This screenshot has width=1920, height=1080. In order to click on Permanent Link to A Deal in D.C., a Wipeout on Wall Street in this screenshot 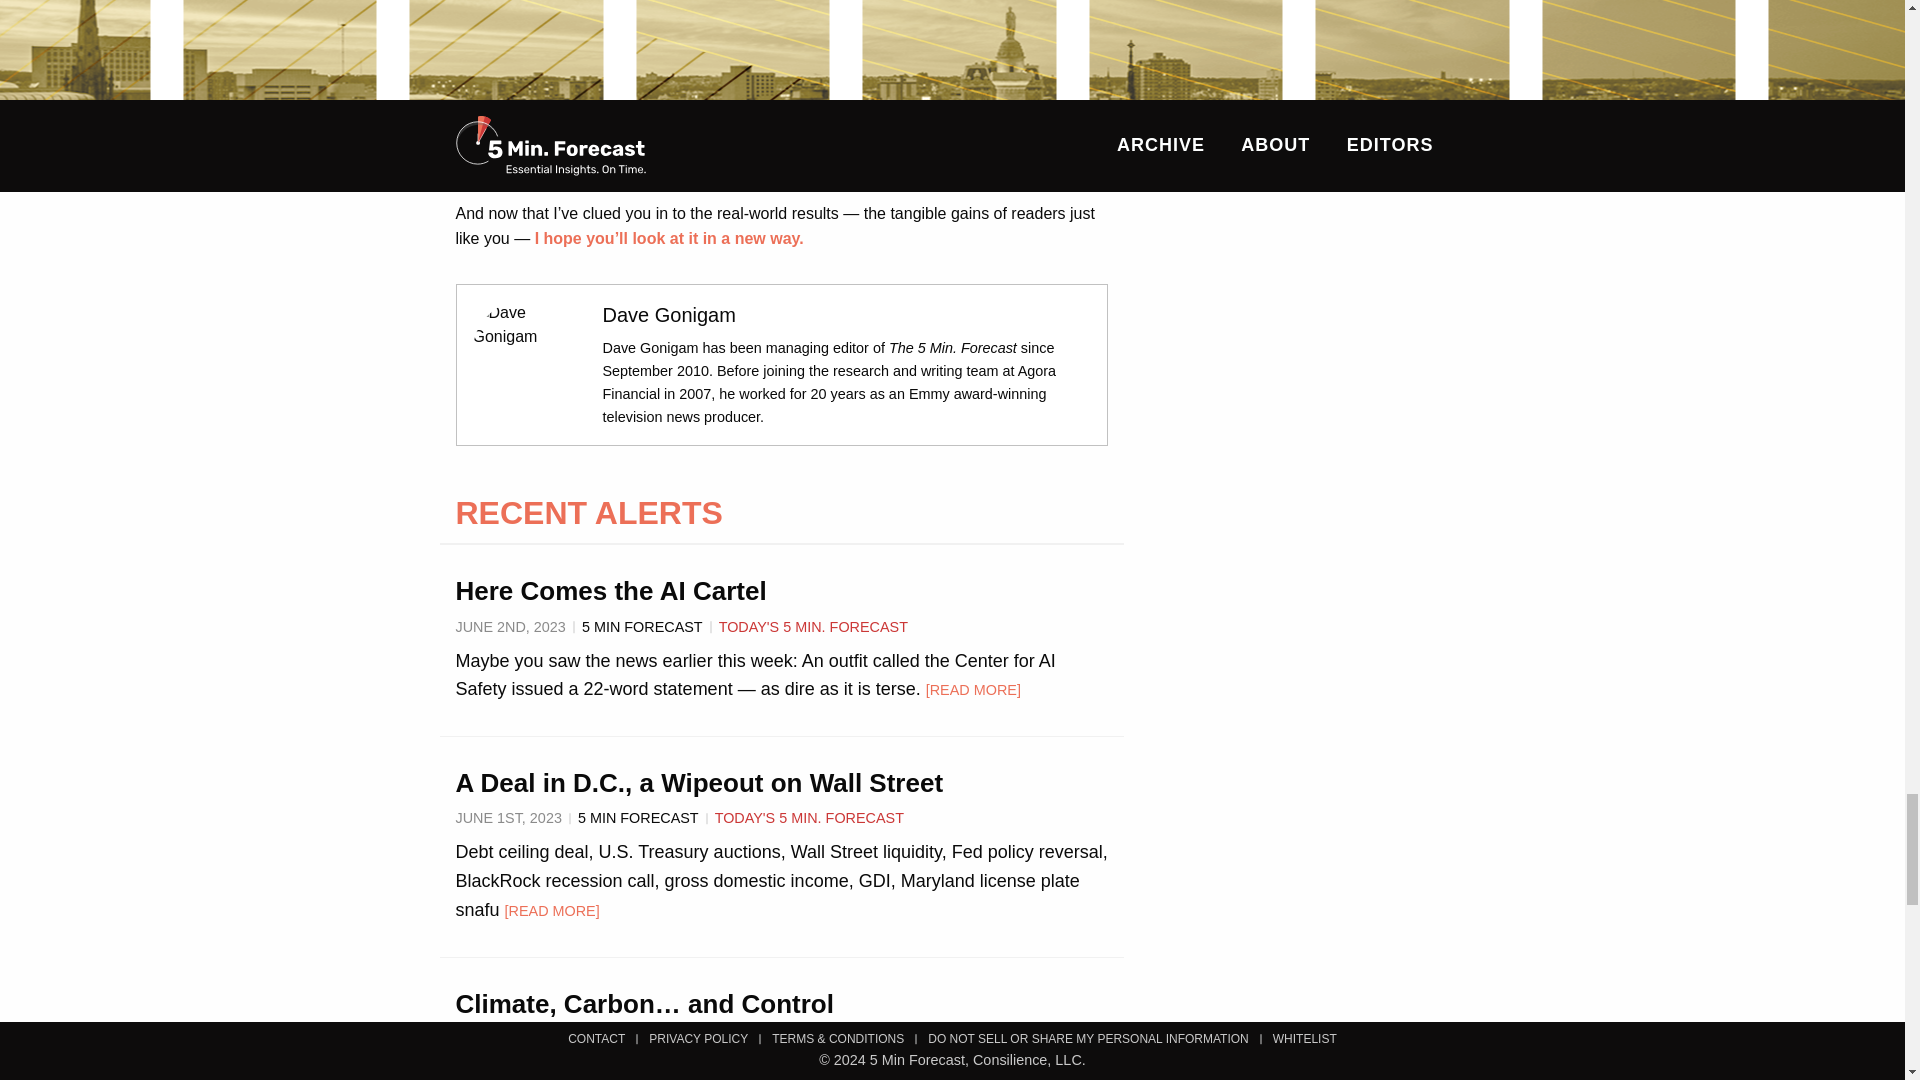, I will do `click(700, 782)`.